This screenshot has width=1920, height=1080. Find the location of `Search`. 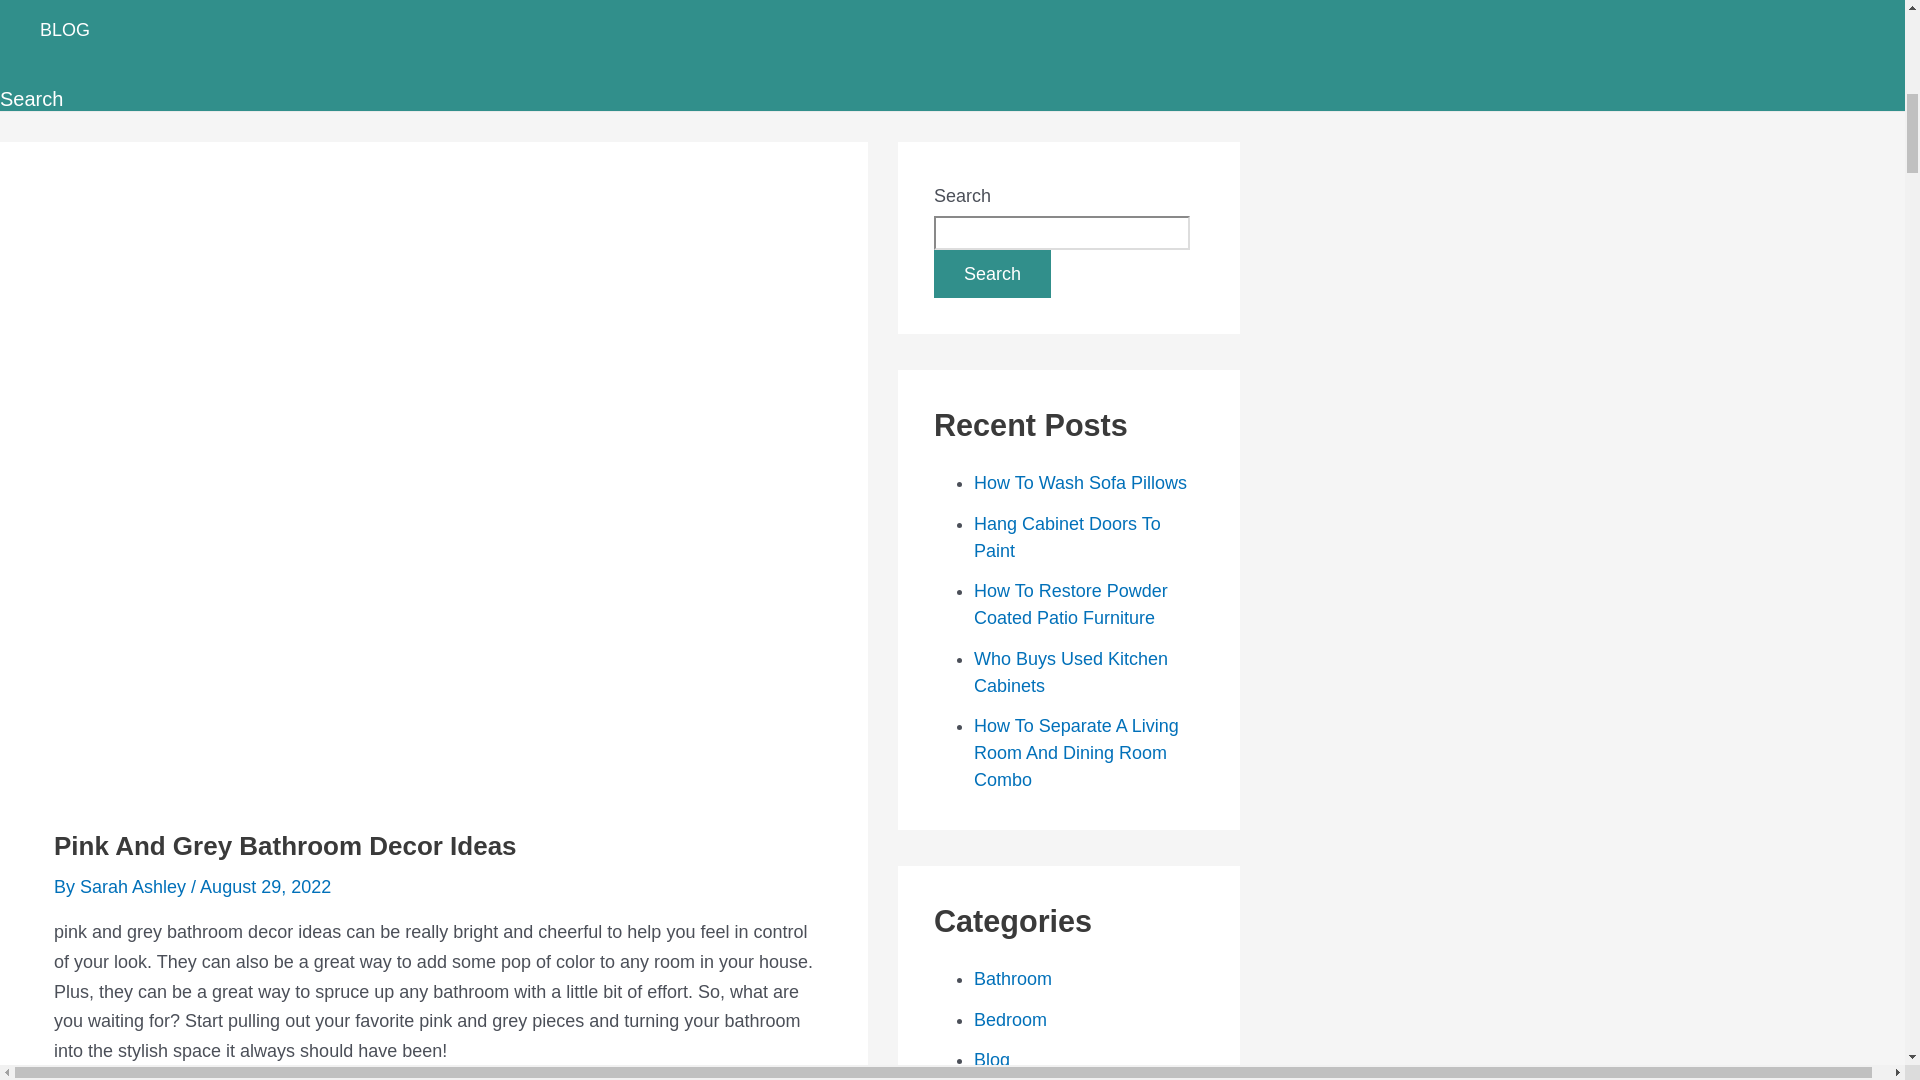

Search is located at coordinates (32, 99).